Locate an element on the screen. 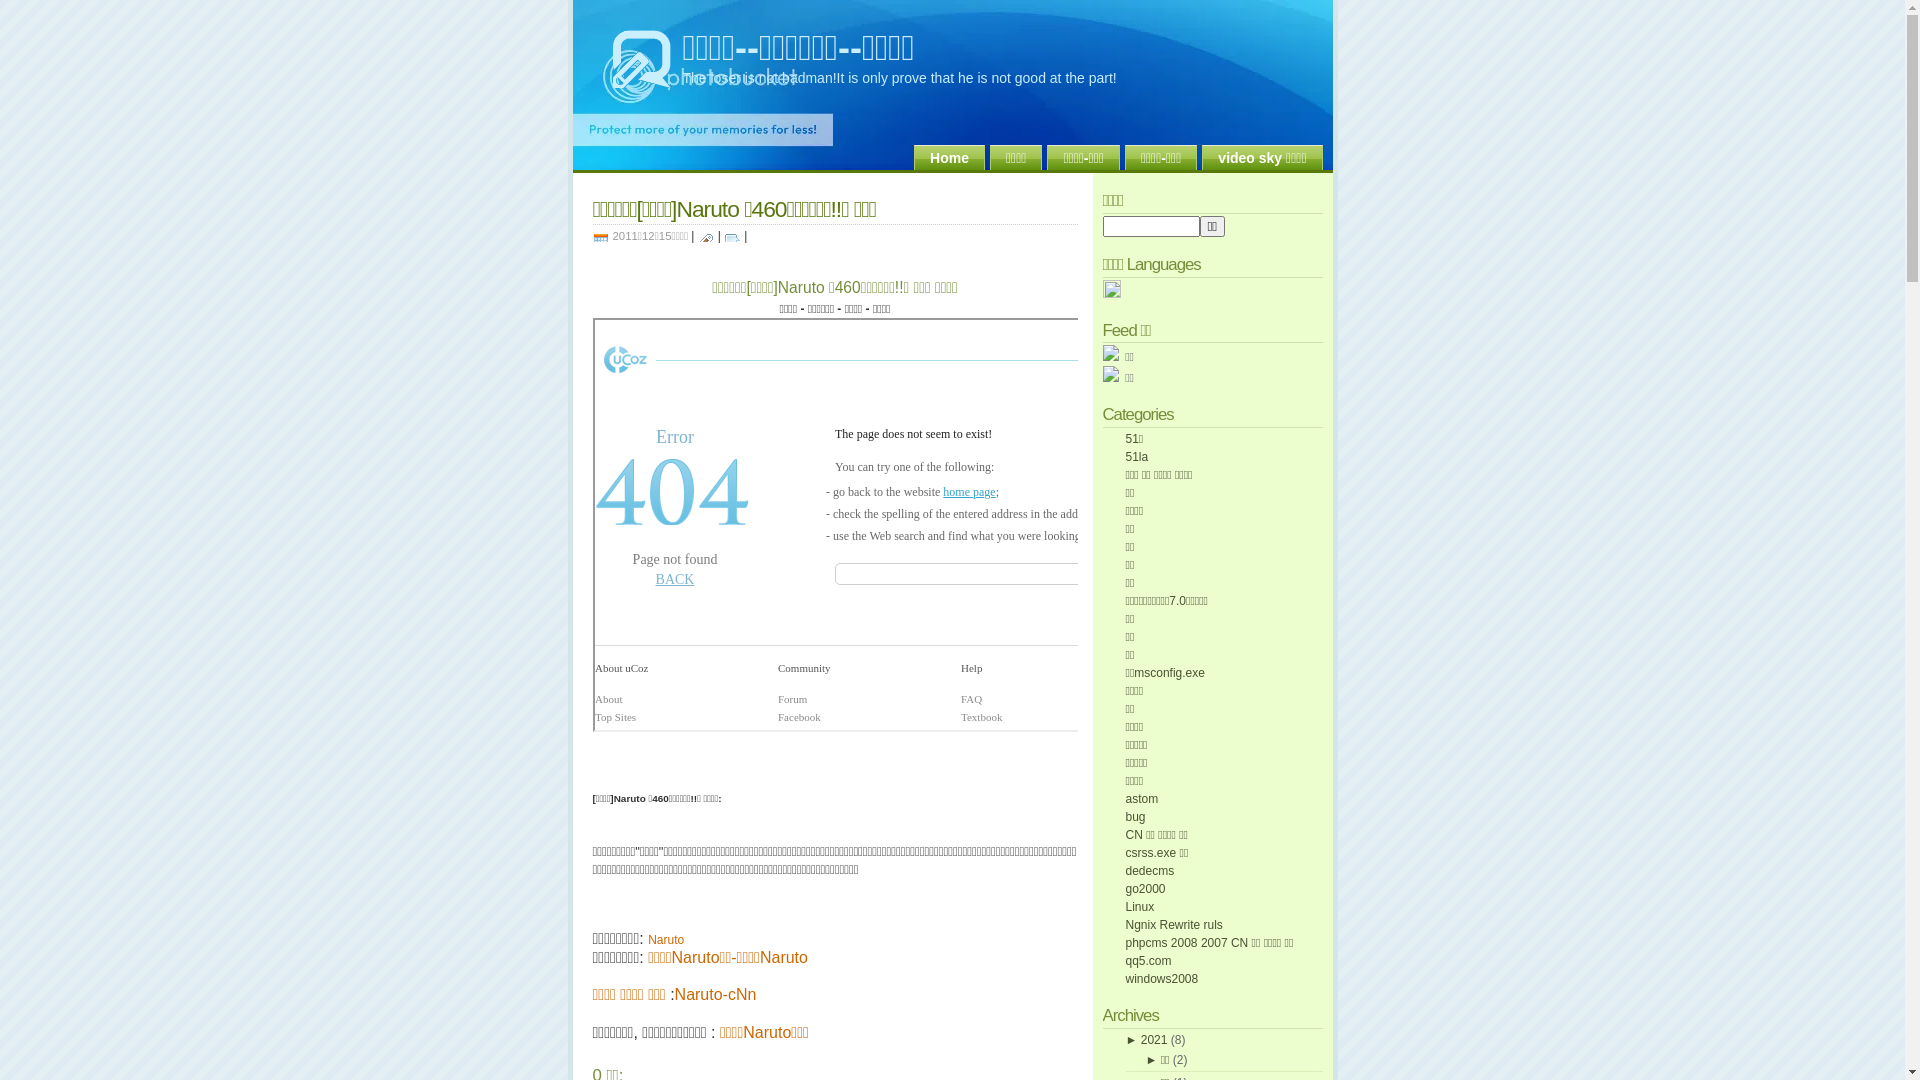  search is located at coordinates (1150, 226).